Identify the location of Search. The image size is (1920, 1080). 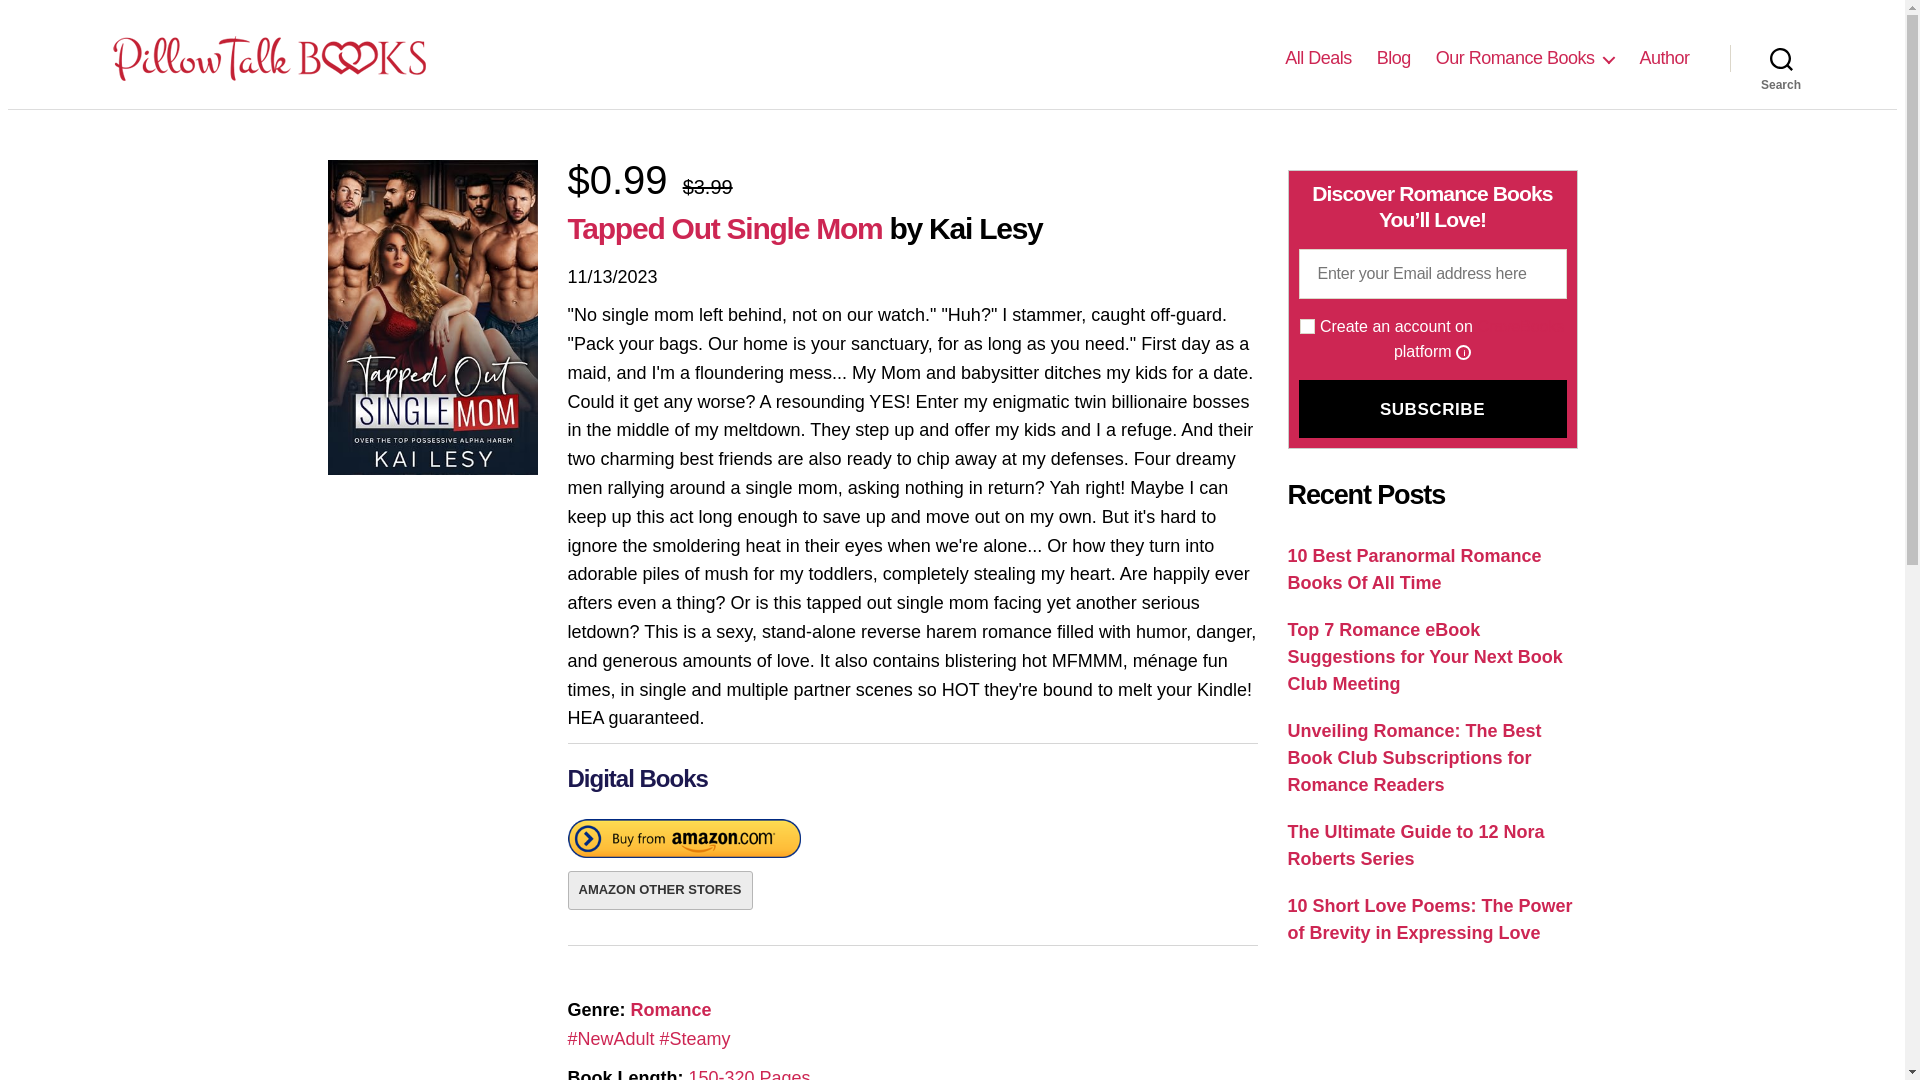
(1781, 57).